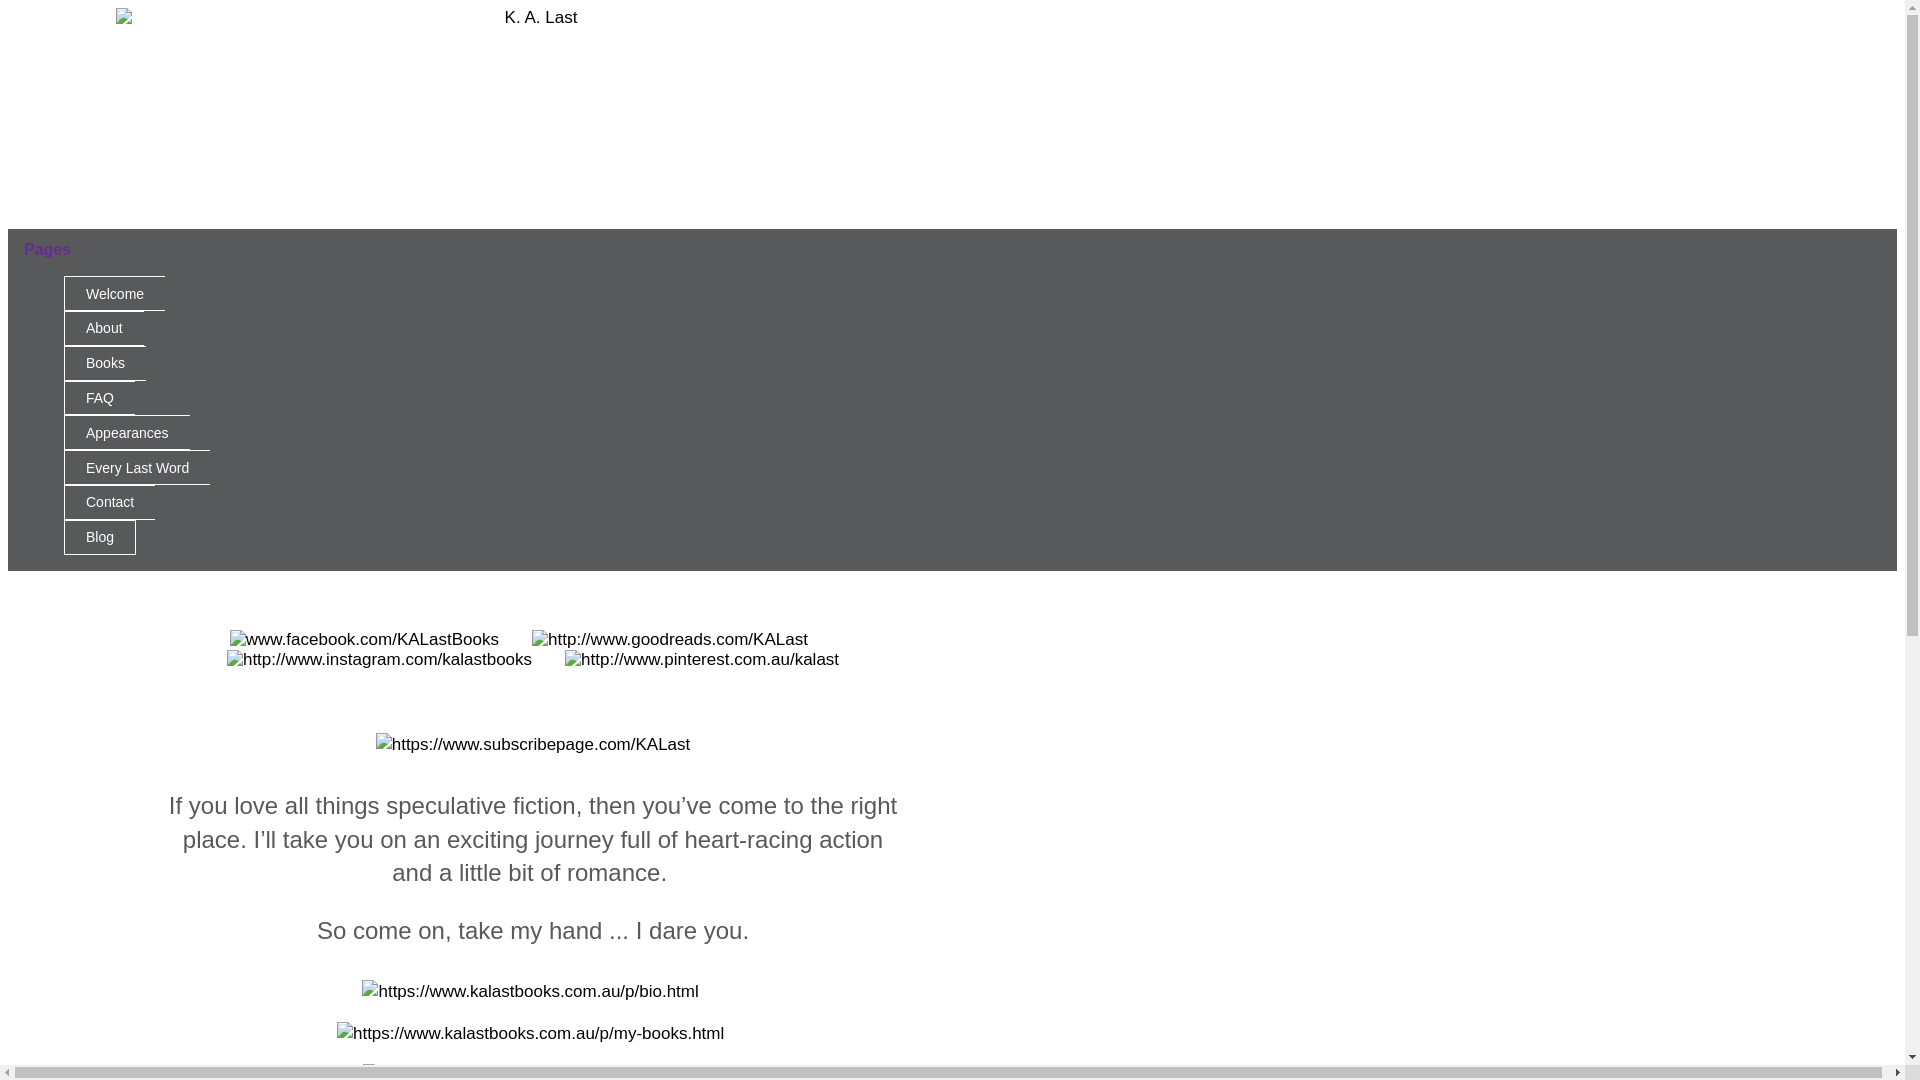 This screenshot has width=1920, height=1080. Describe the element at coordinates (114, 294) in the screenshot. I see `Welcome` at that location.